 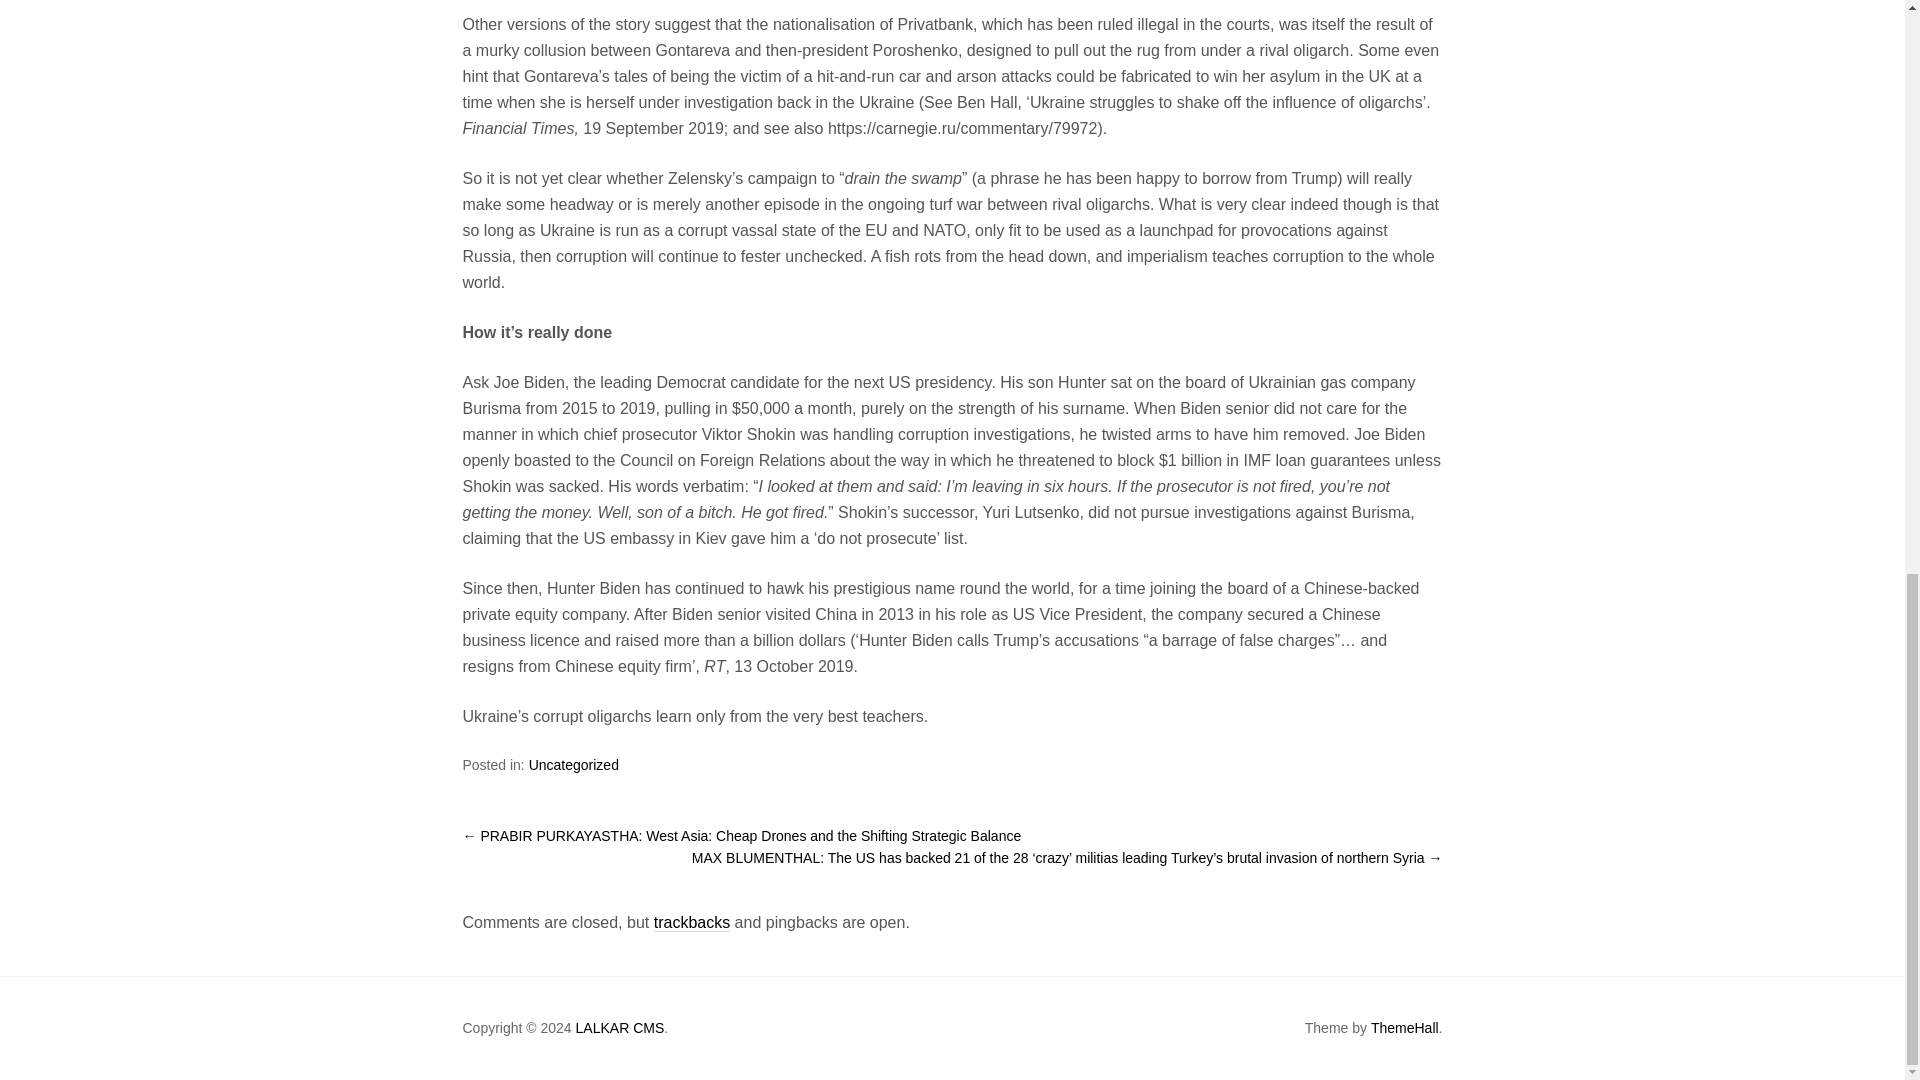 I want to click on trackbacks, so click(x=692, y=922).